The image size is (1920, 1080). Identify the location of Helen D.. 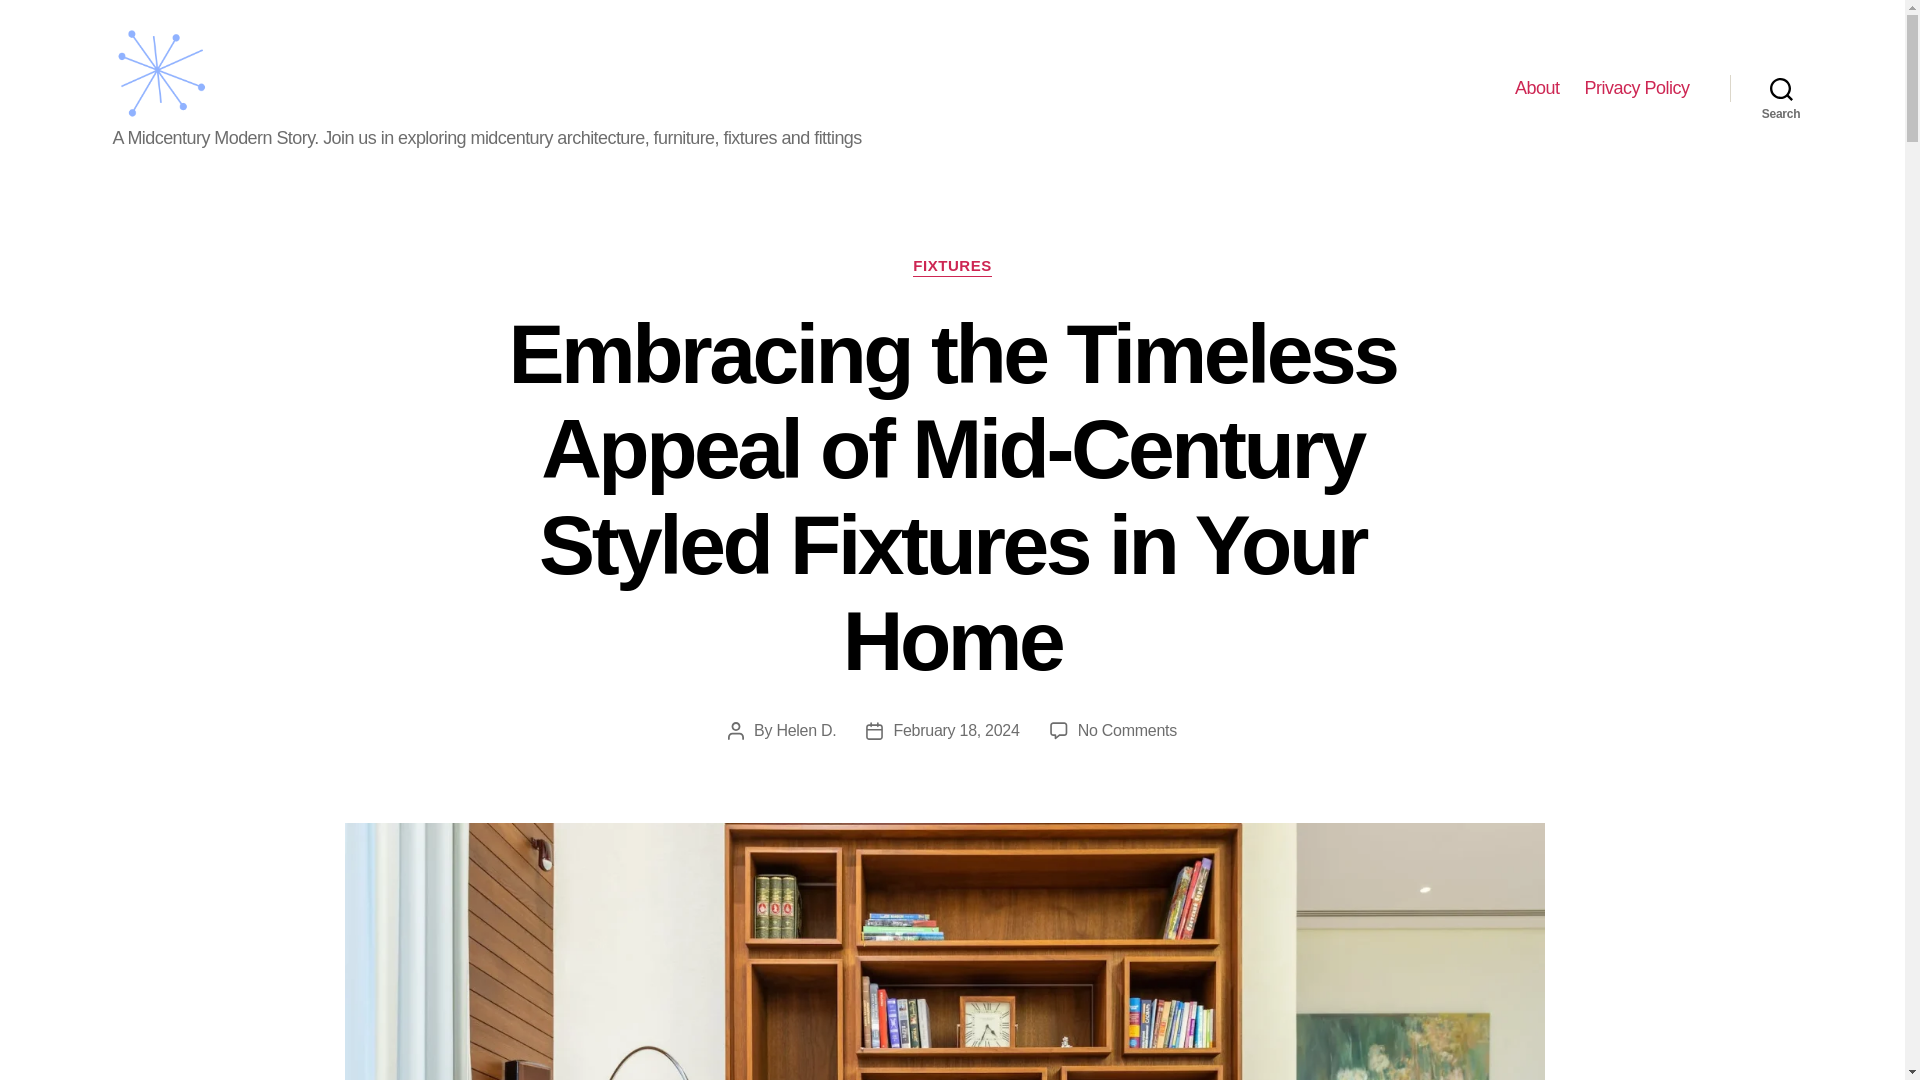
(805, 730).